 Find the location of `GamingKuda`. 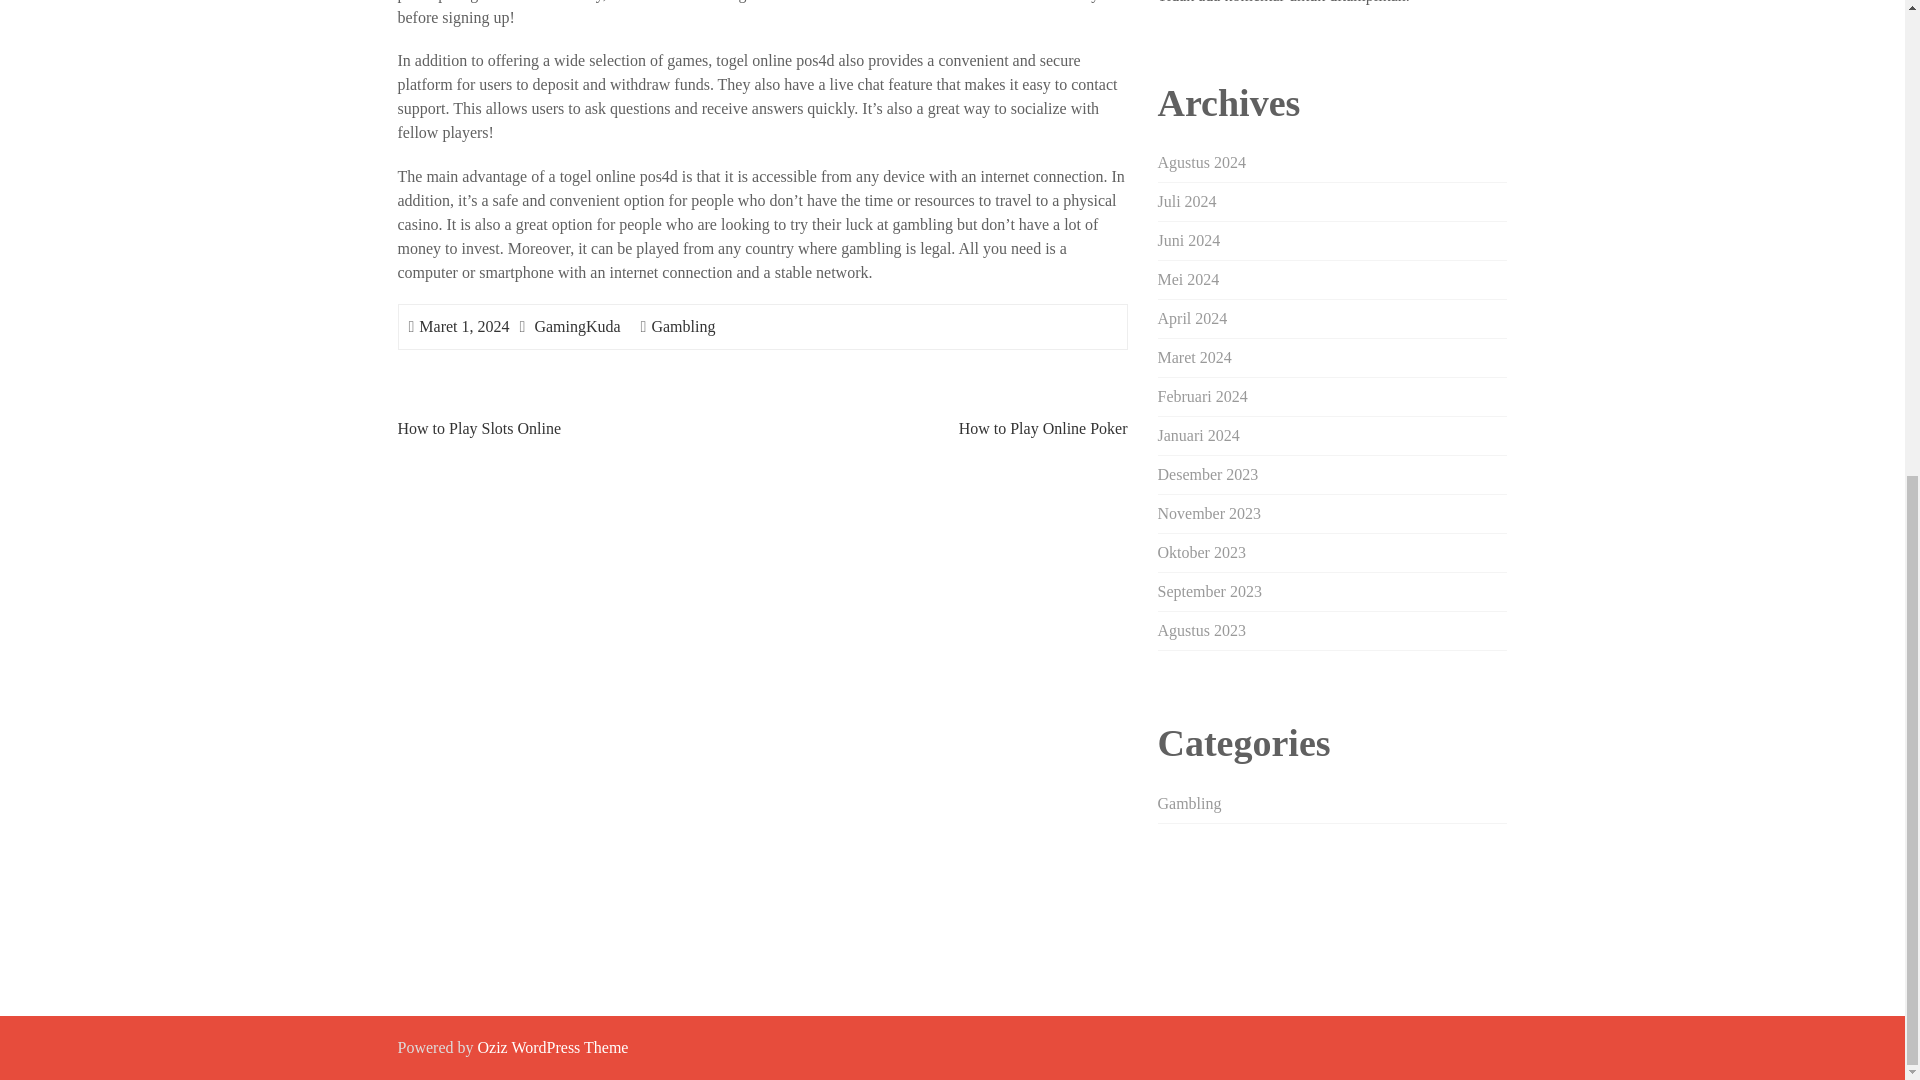

GamingKuda is located at coordinates (576, 326).